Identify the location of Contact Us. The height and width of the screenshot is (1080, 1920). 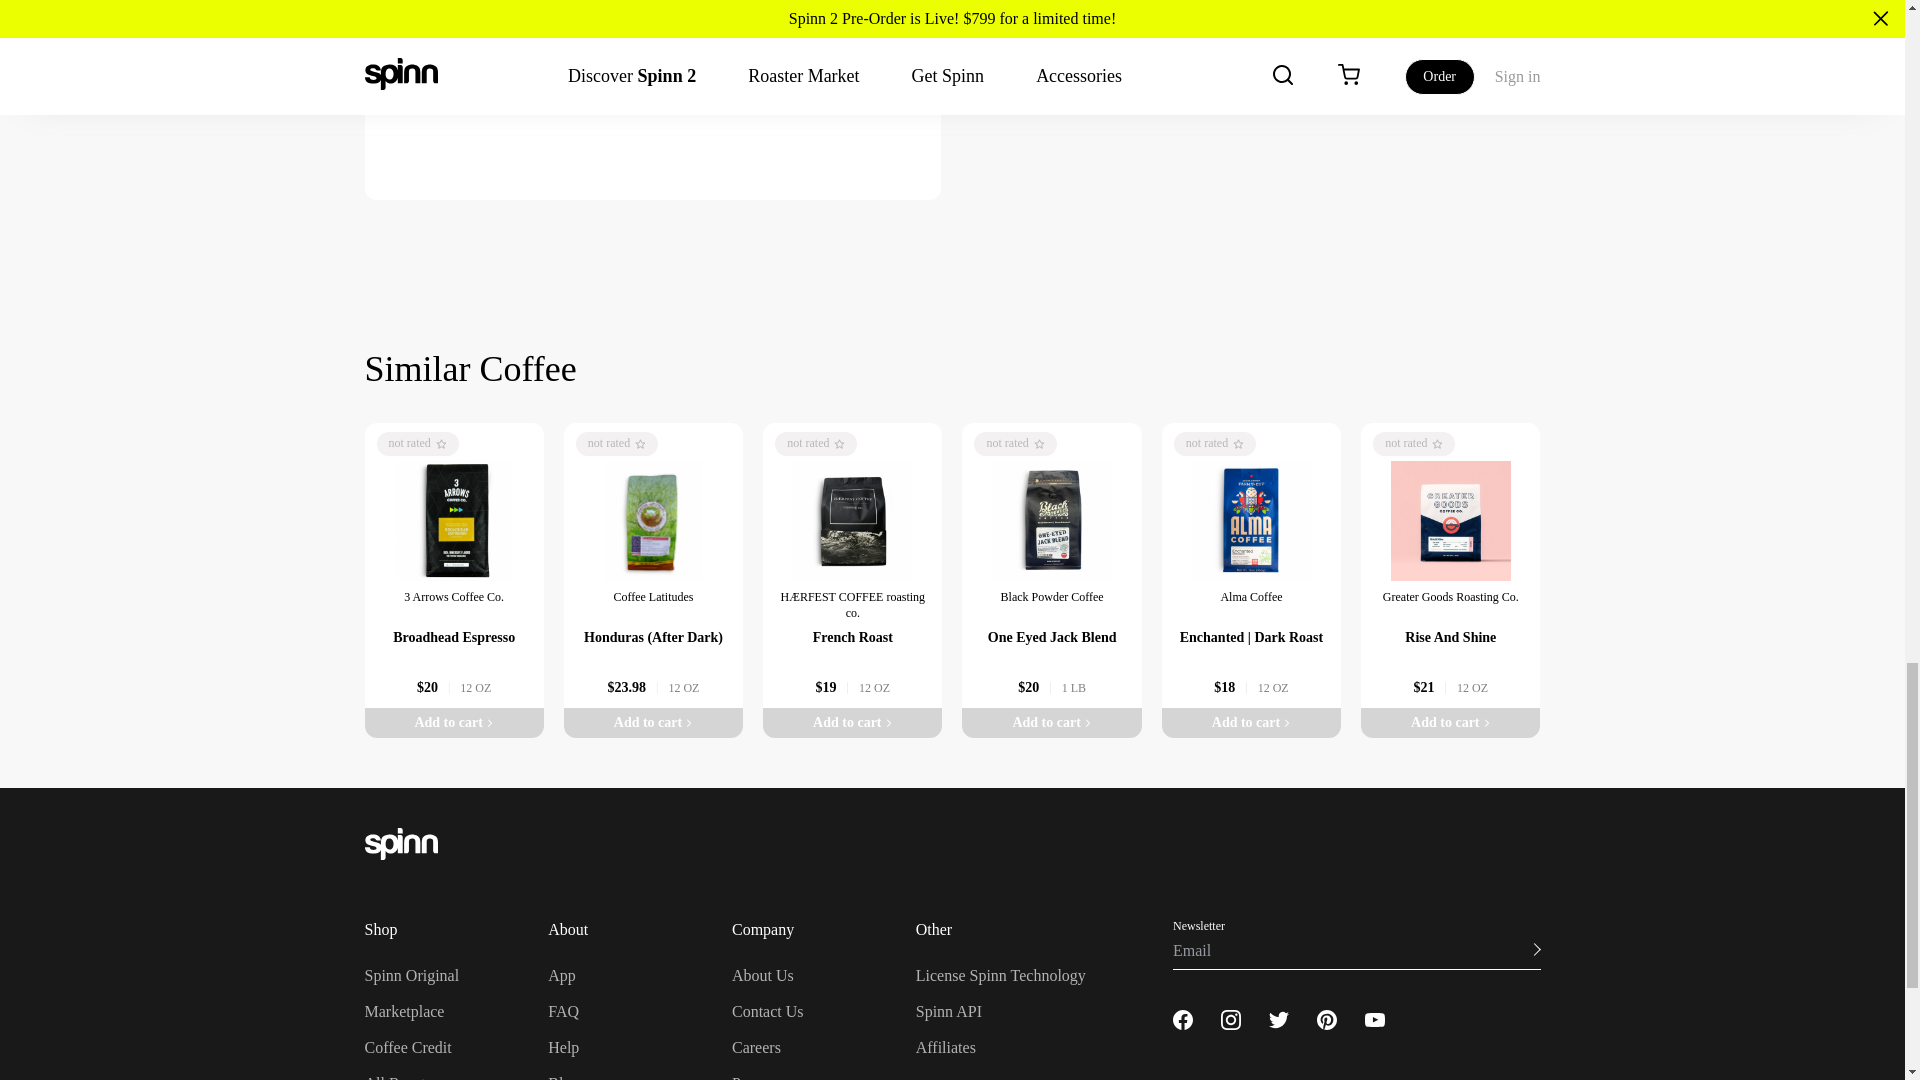
(768, 1011).